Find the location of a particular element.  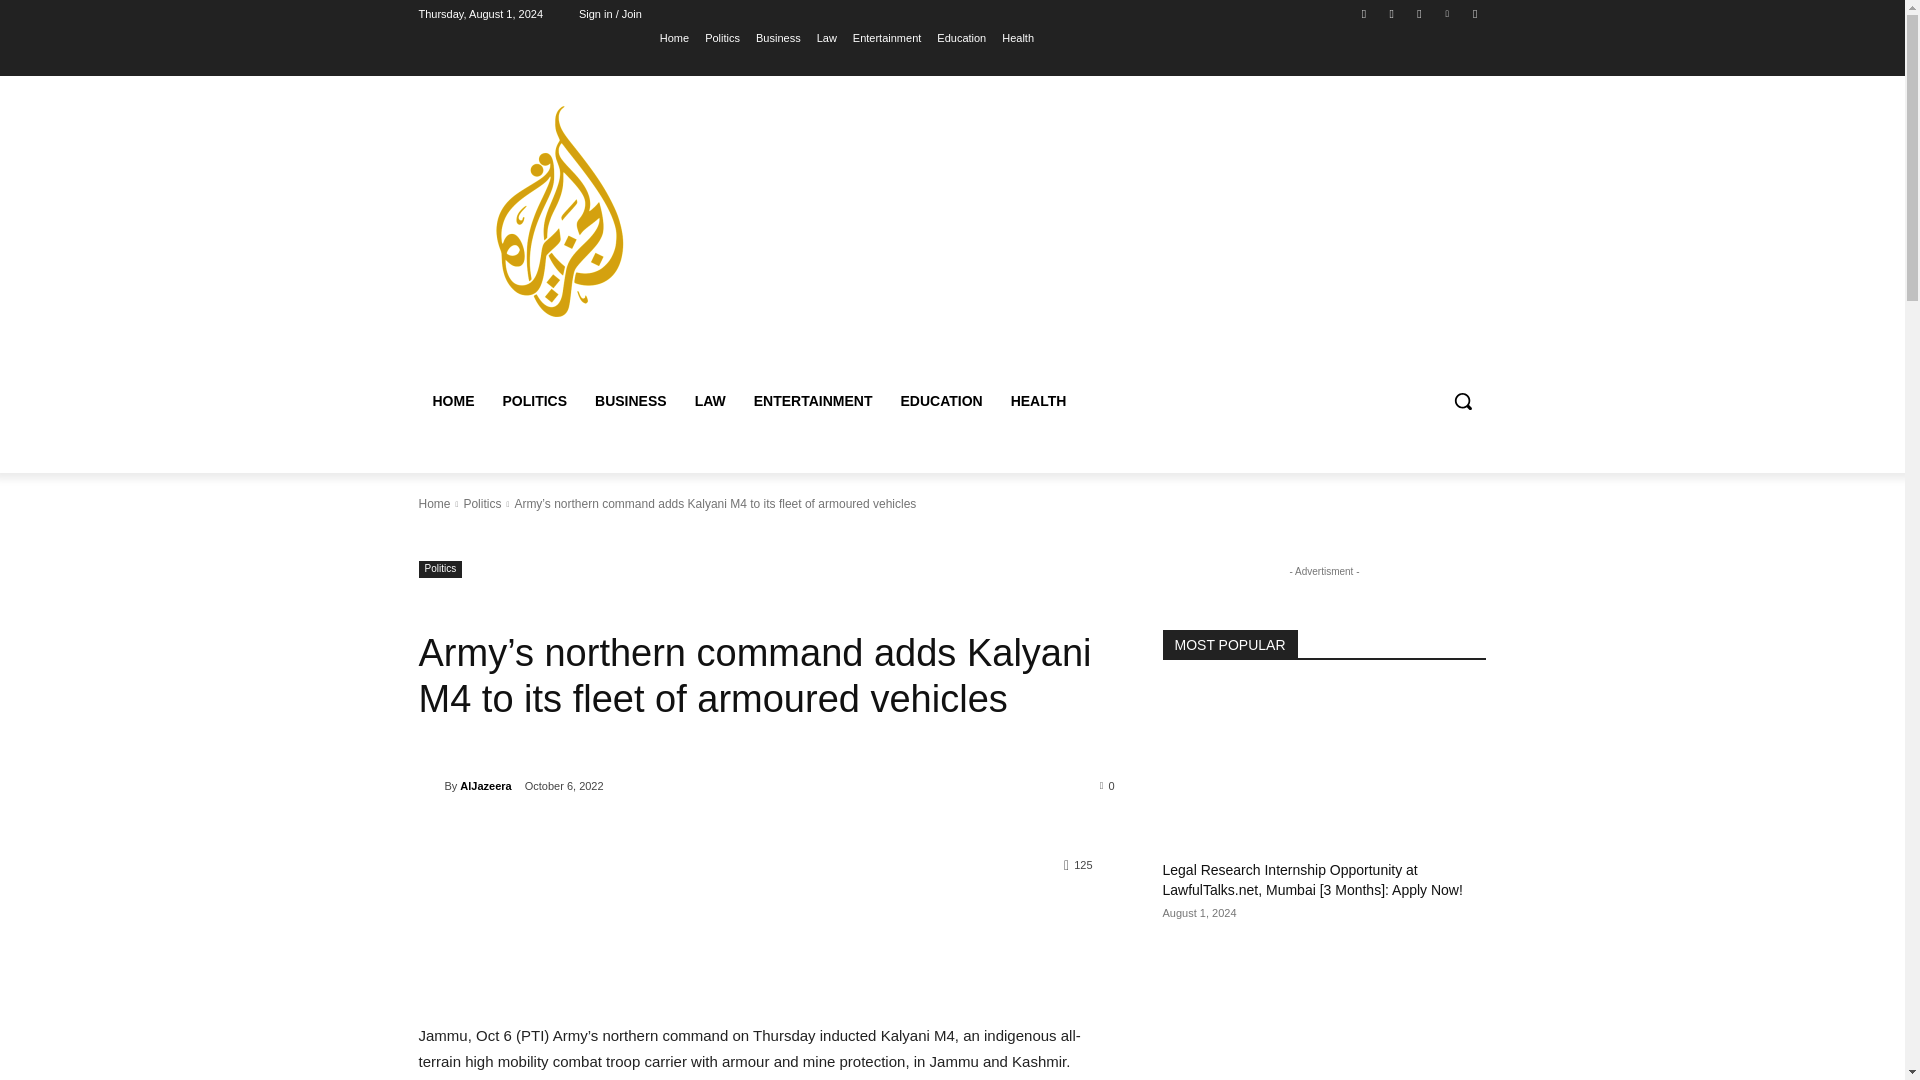

AlJazeera is located at coordinates (485, 786).